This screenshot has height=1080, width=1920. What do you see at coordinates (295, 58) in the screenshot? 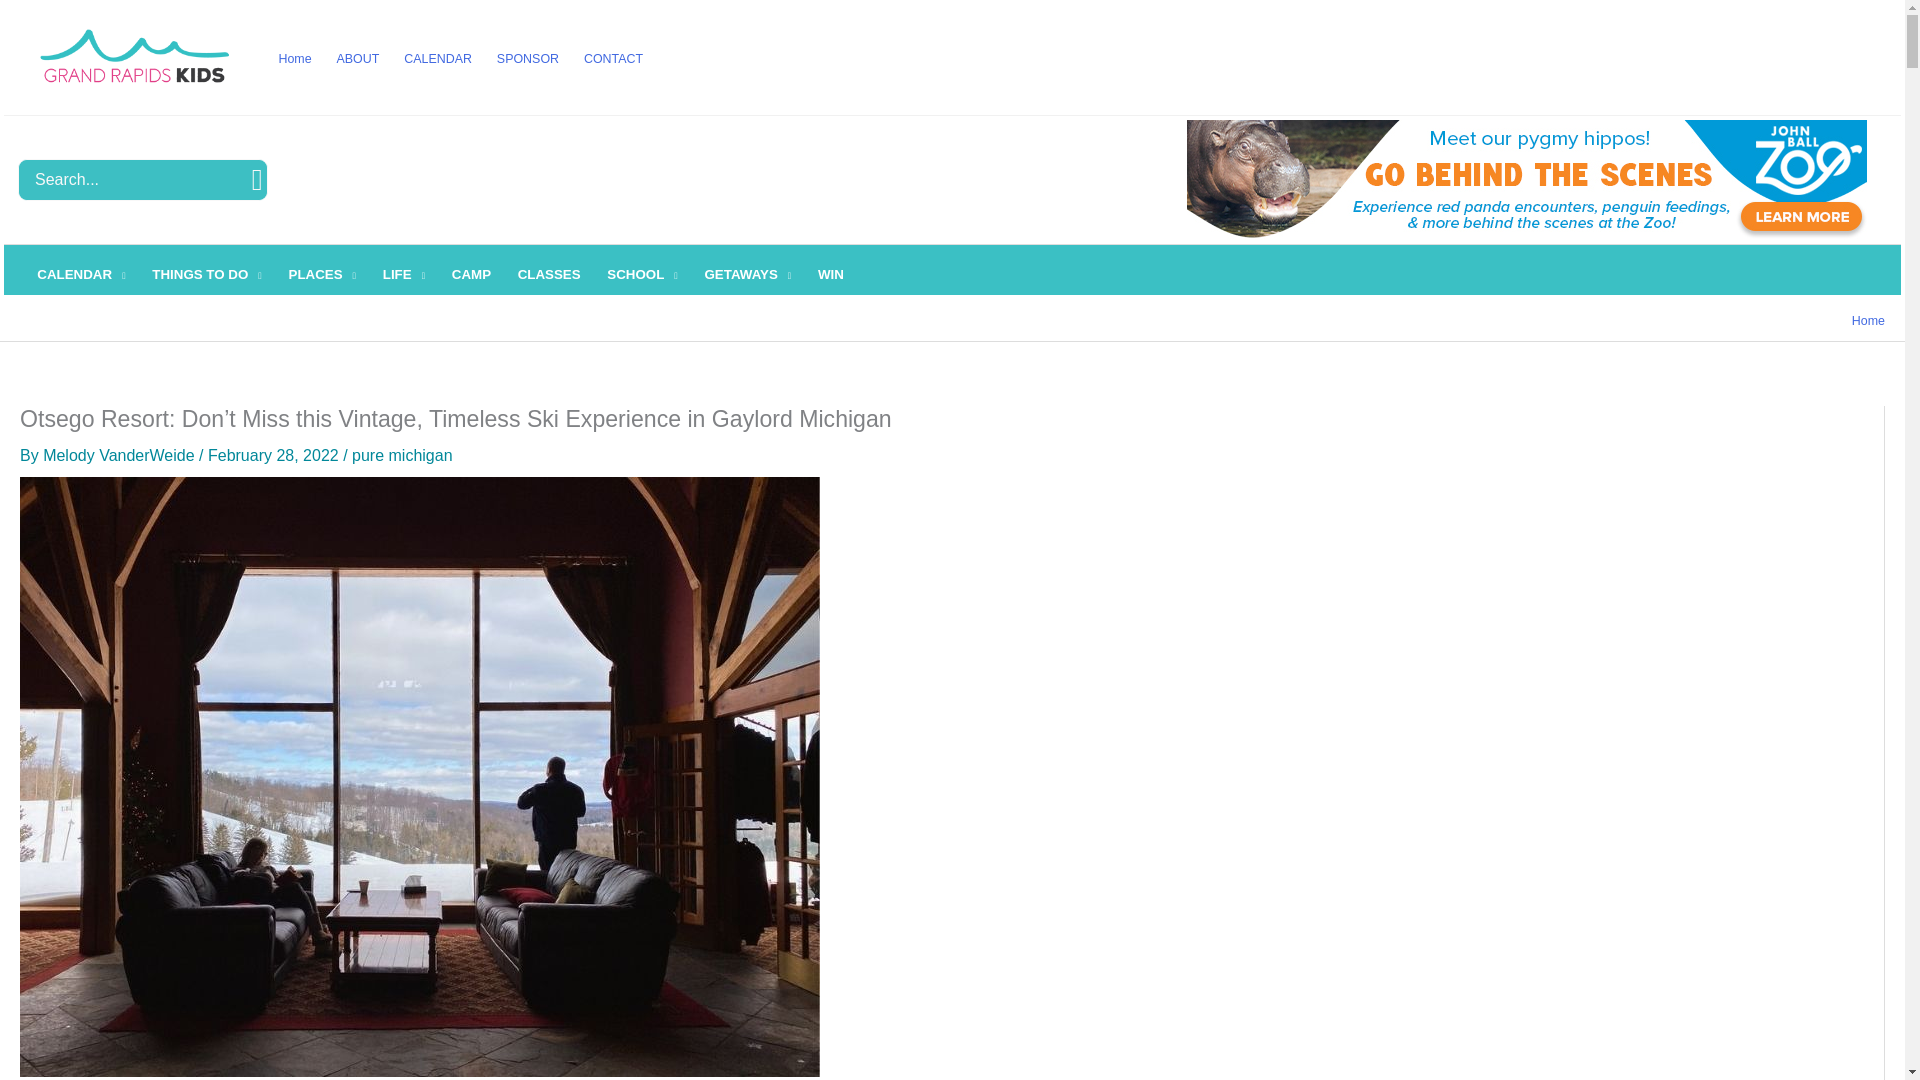
I see `Home` at bounding box center [295, 58].